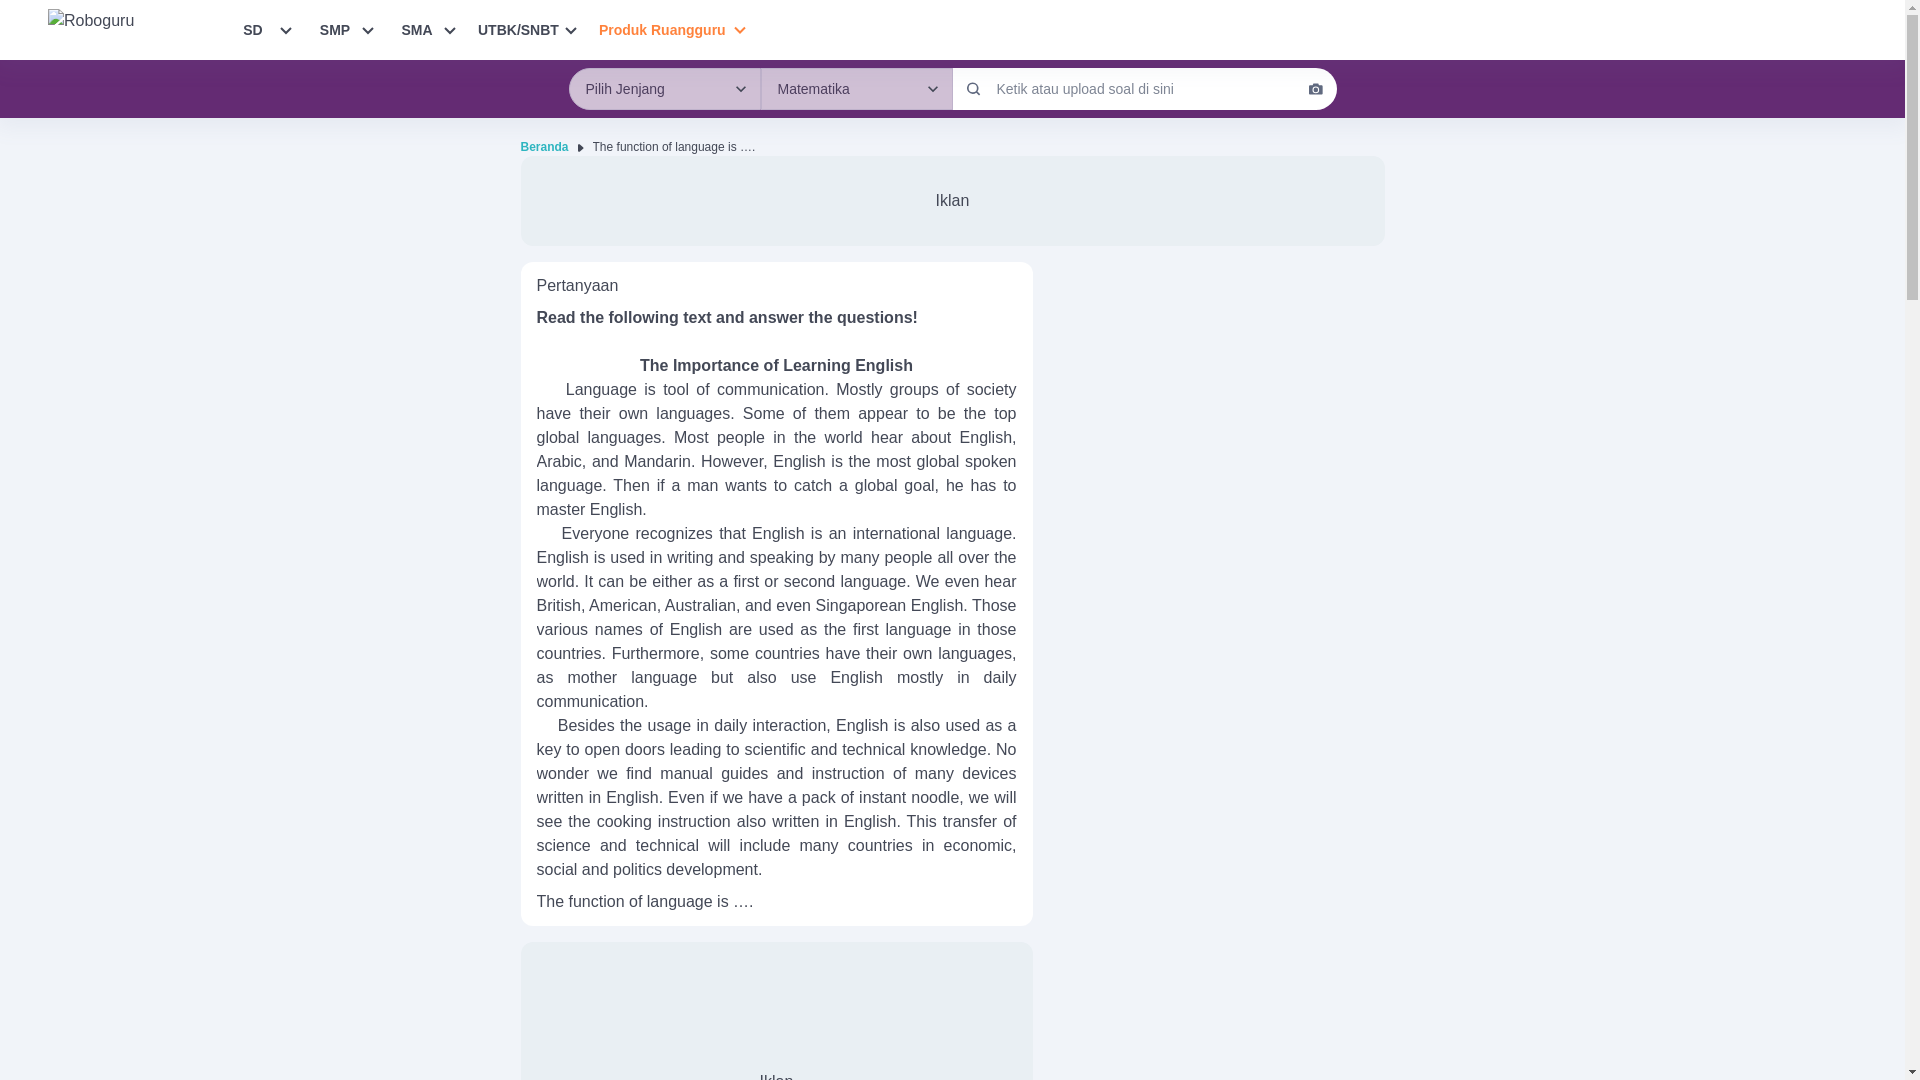 This screenshot has width=1920, height=1080. Describe the element at coordinates (132, 29) in the screenshot. I see `Roboguru` at that location.